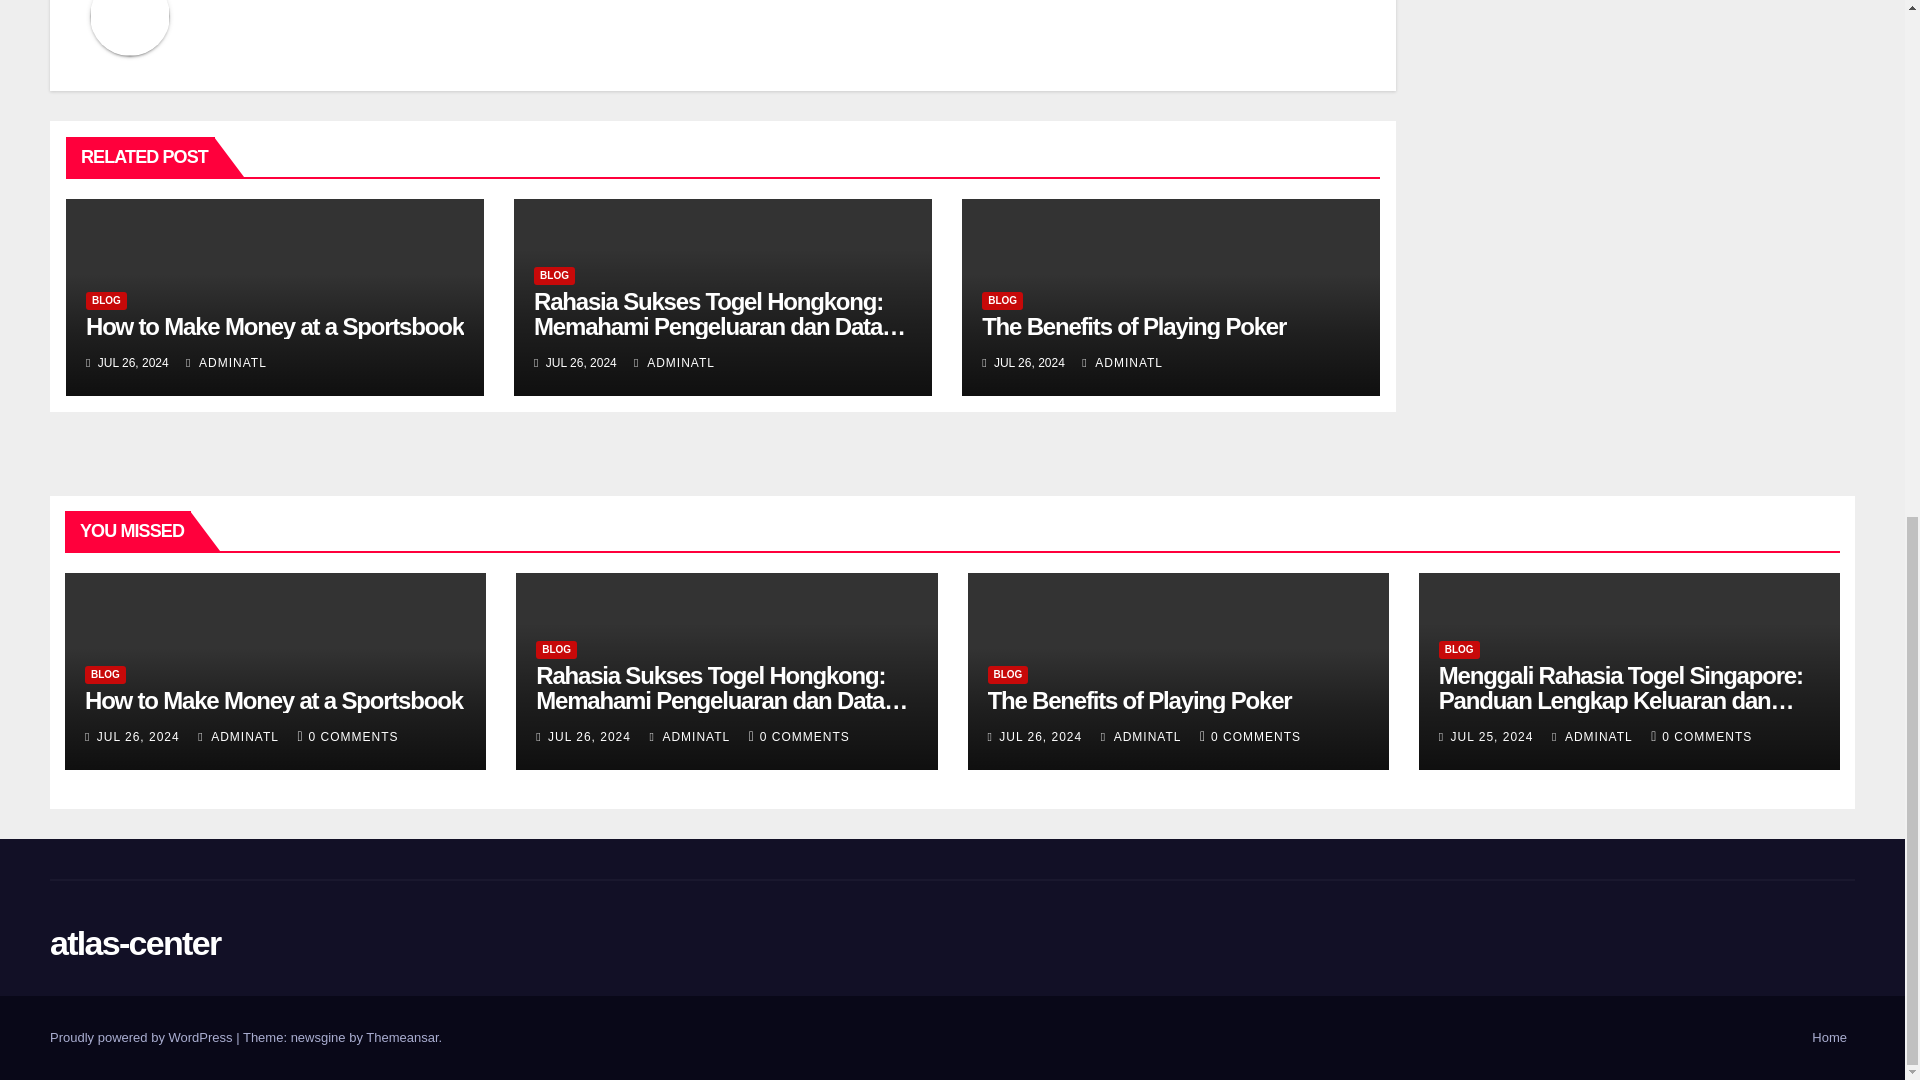  I want to click on Permalink to: The Benefits of Playing Poker, so click(1134, 326).